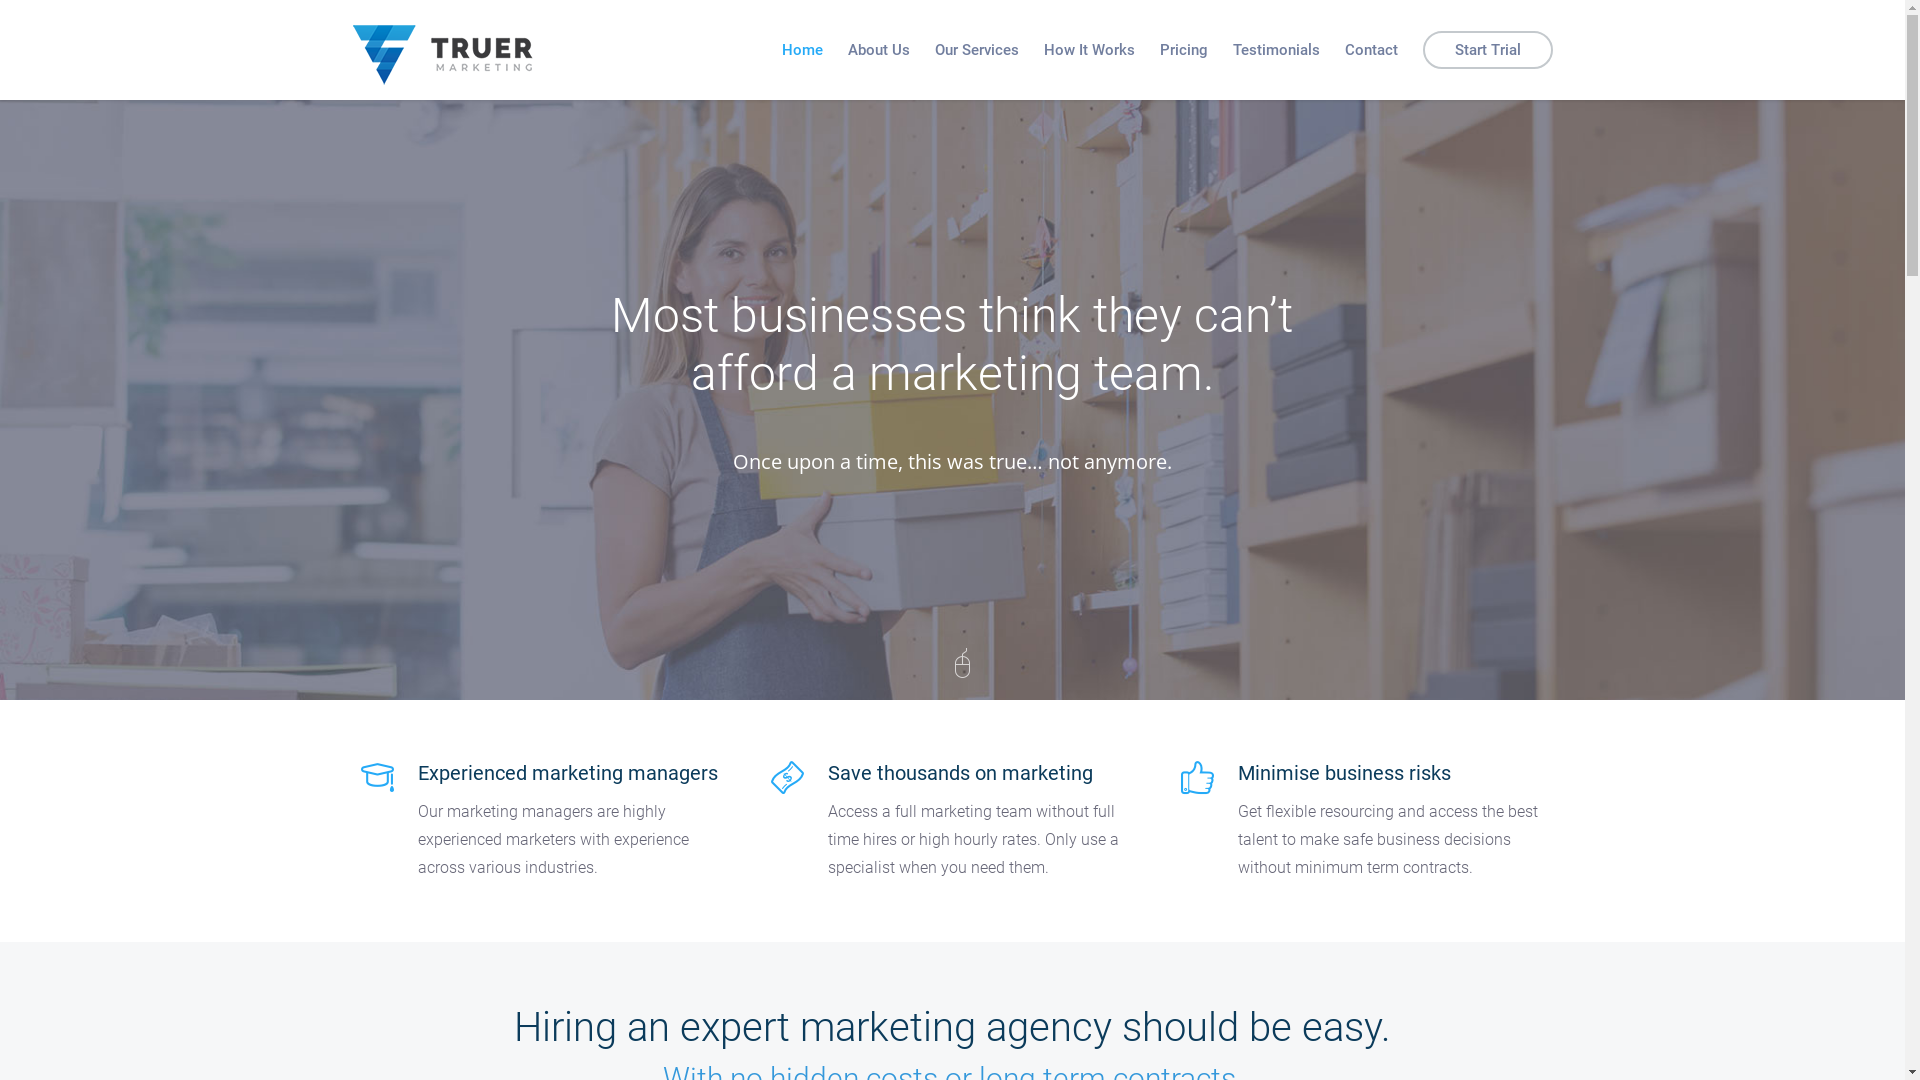 This screenshot has height=1080, width=1920. I want to click on How It Works, so click(1090, 50).